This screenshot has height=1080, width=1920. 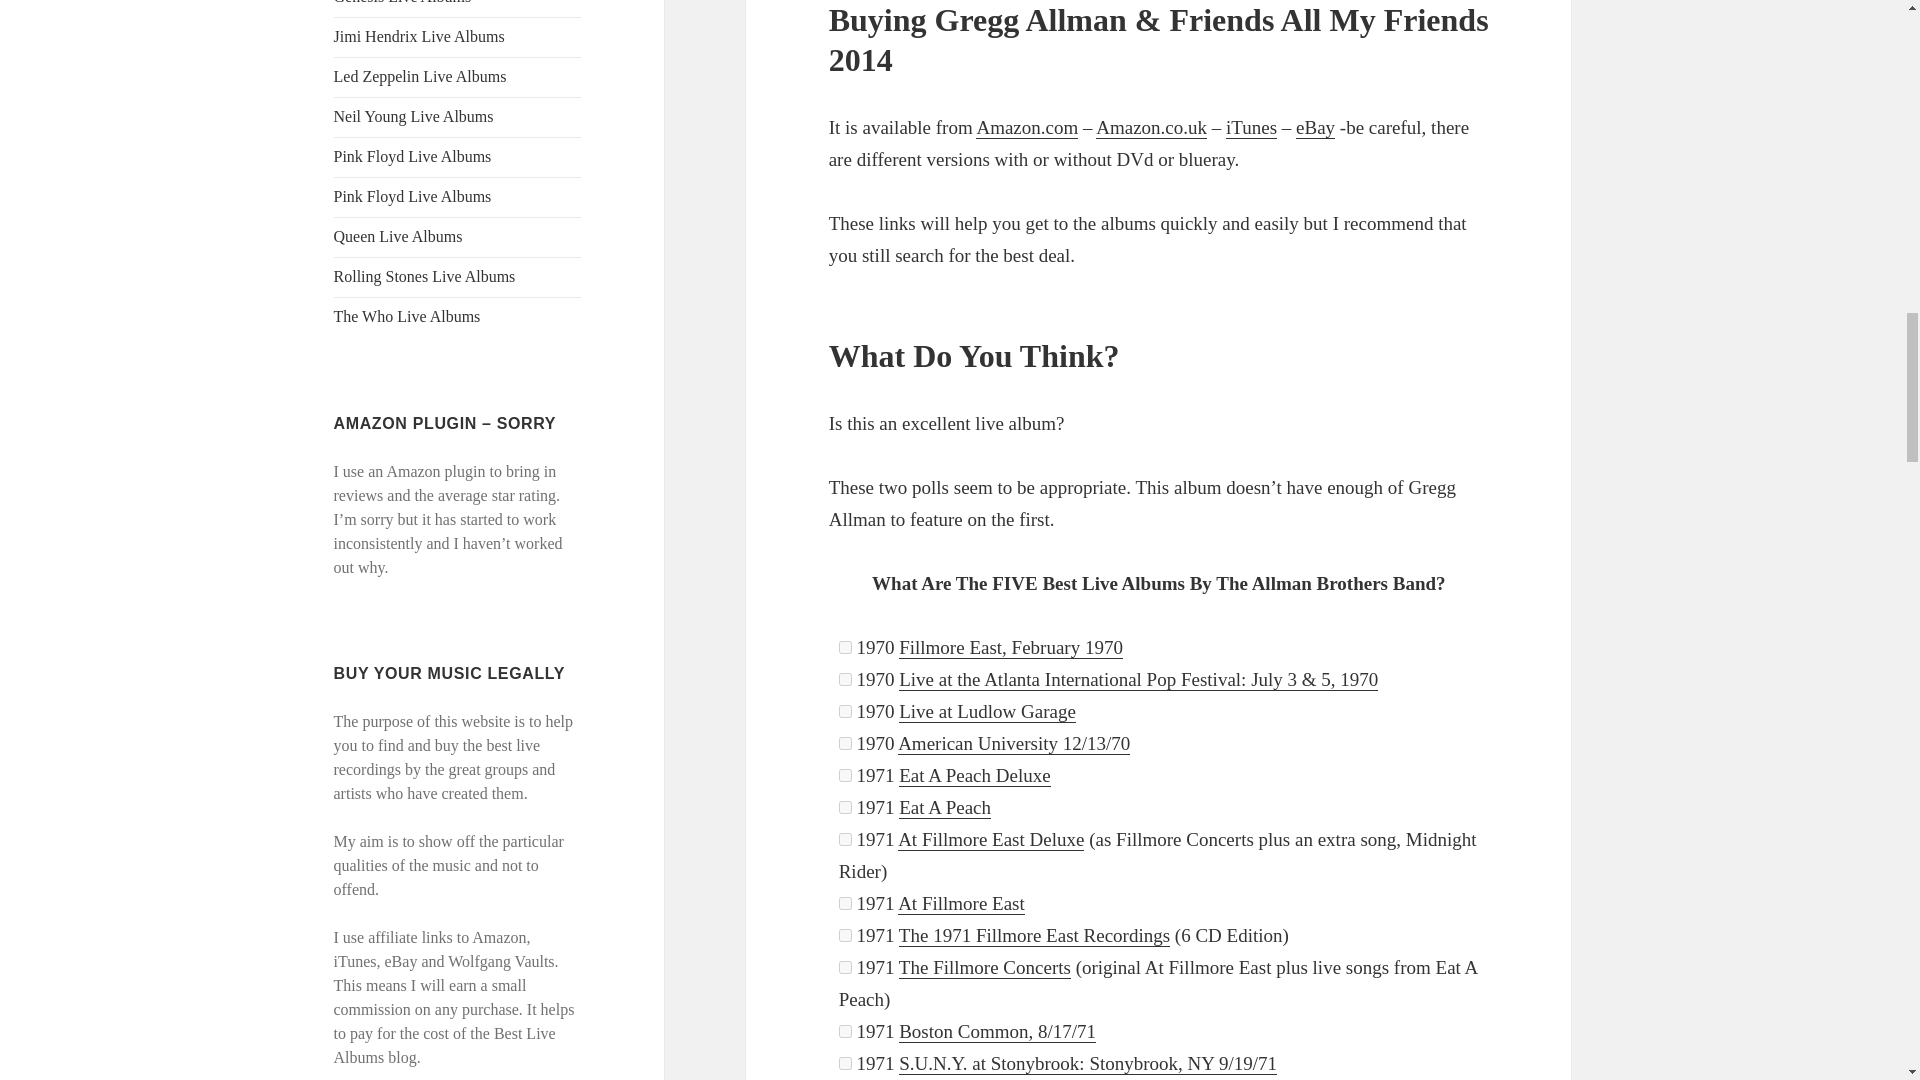 I want to click on 2145, so click(x=846, y=808).